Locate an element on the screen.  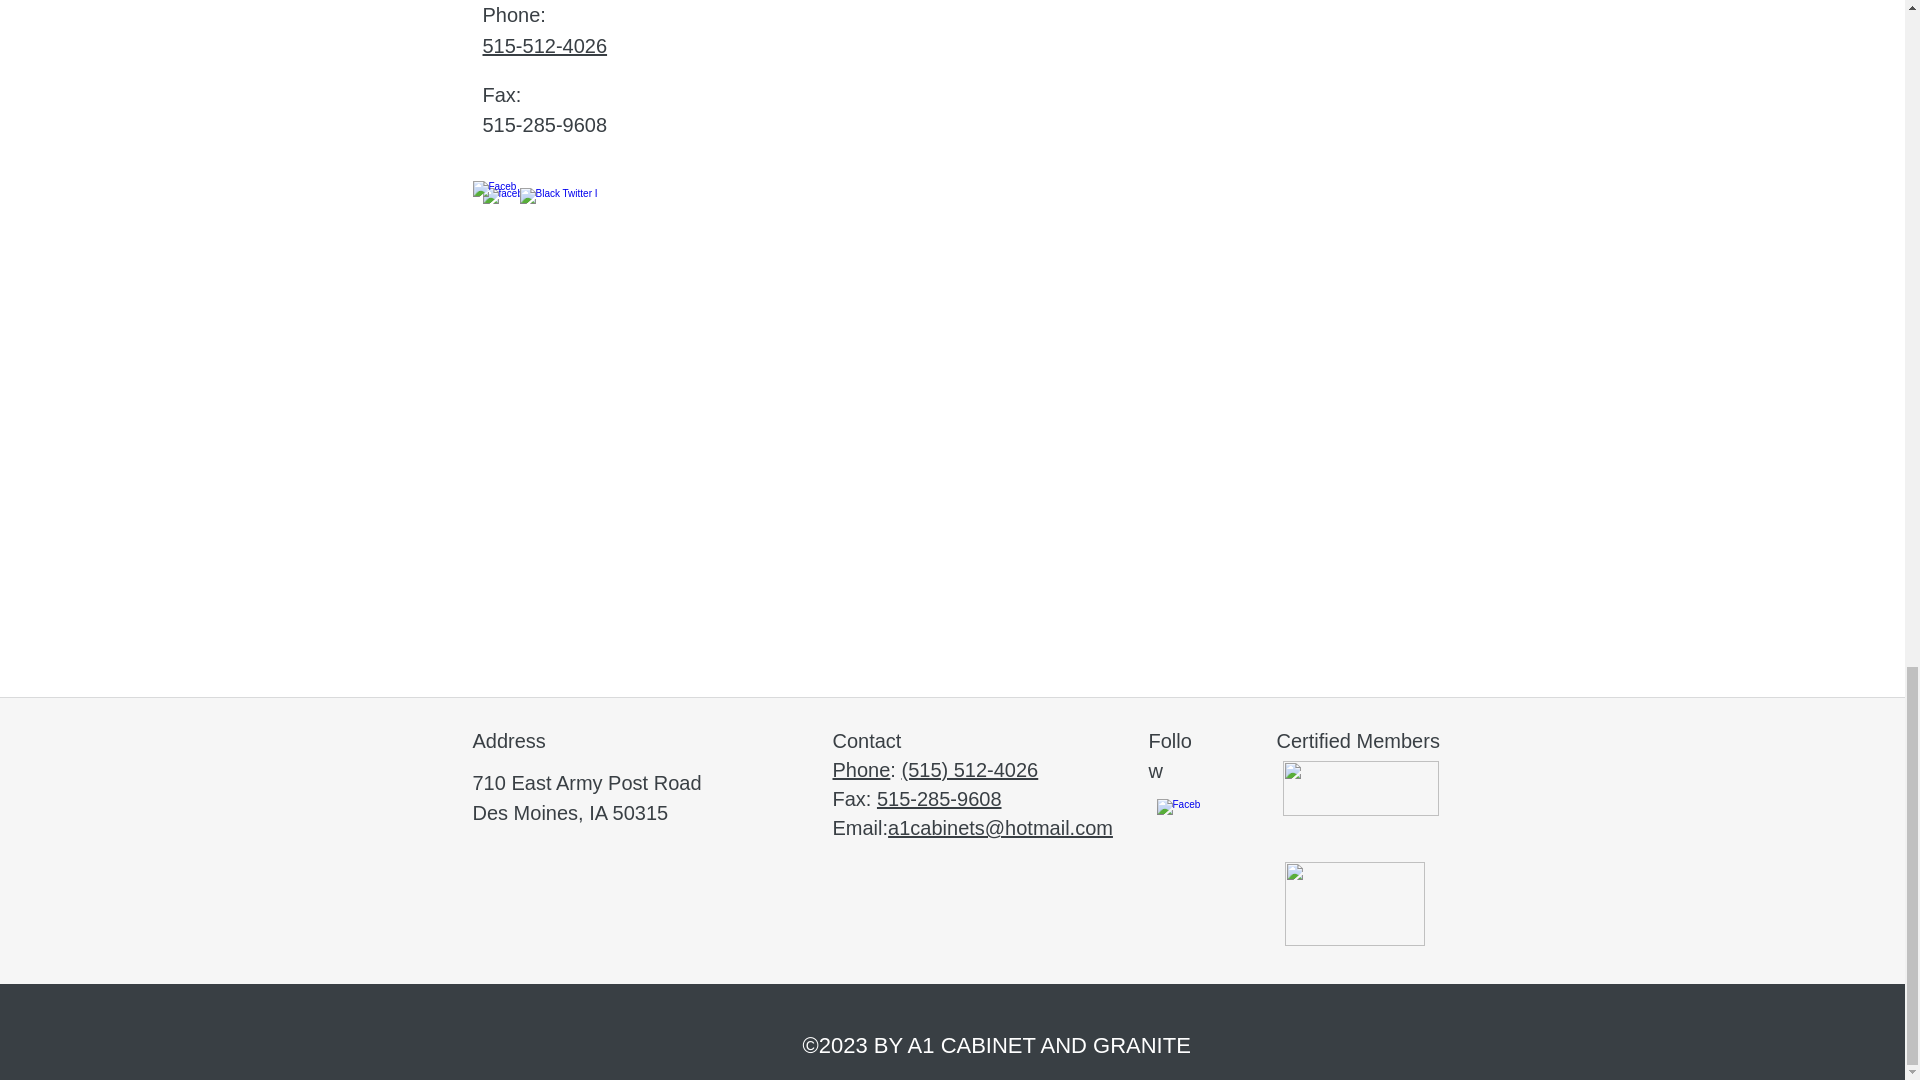
515-285-9608 is located at coordinates (940, 799).